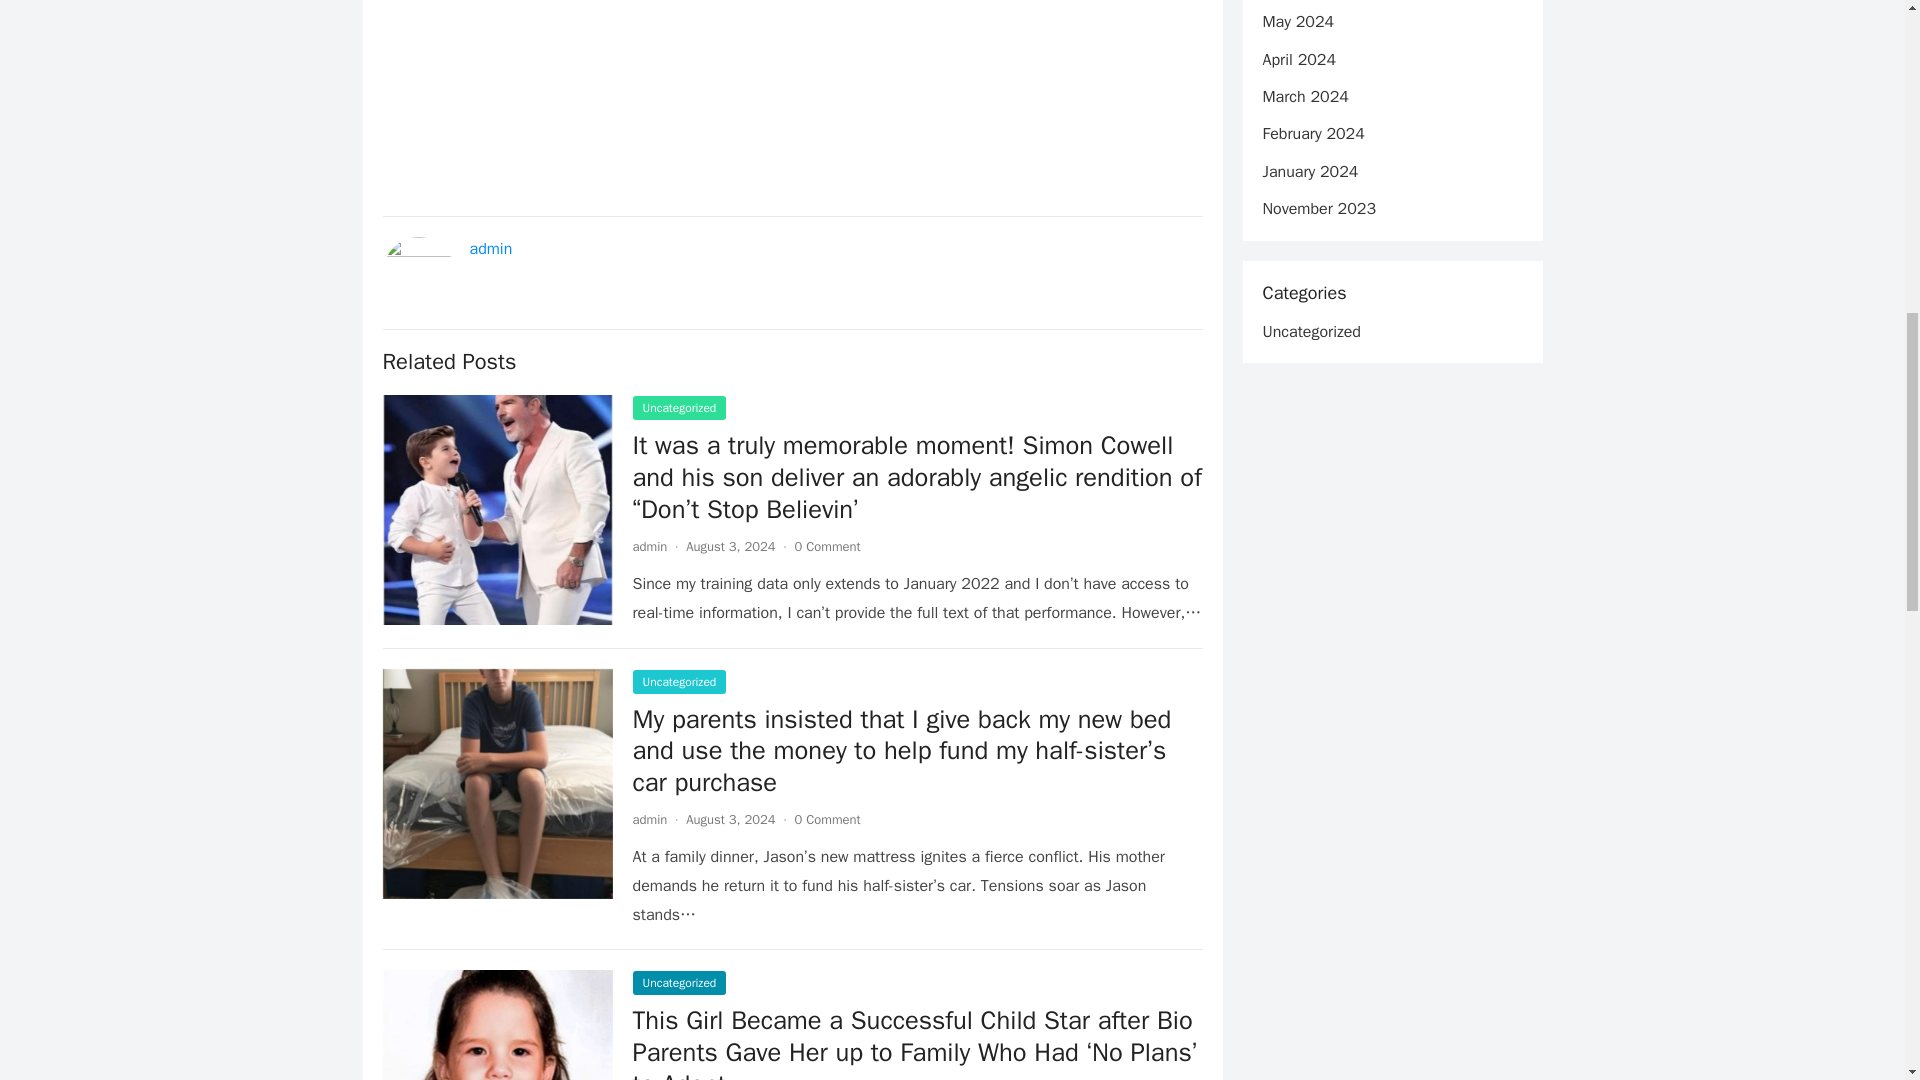  I want to click on Uncategorized, so click(678, 982).